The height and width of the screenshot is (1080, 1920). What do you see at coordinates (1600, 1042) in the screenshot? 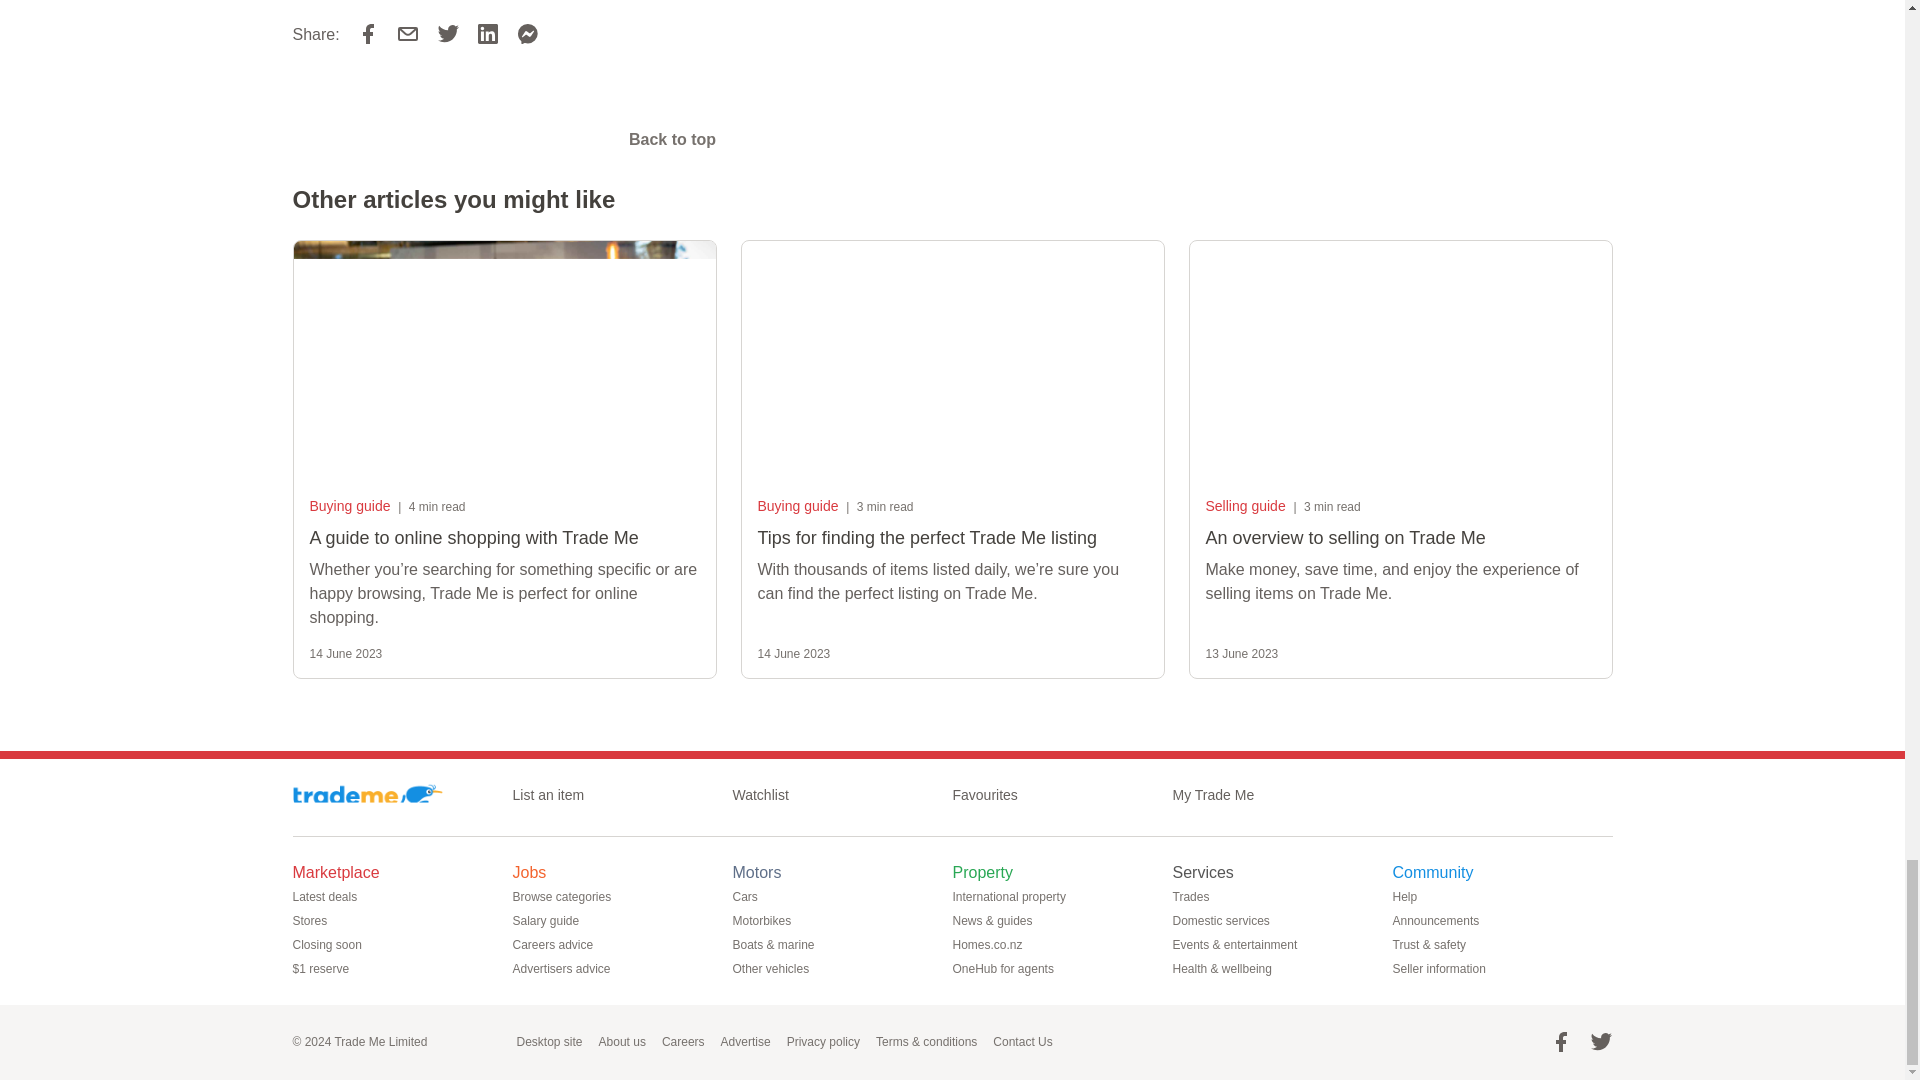
I see `Follow Trade Me on Twitter` at bounding box center [1600, 1042].